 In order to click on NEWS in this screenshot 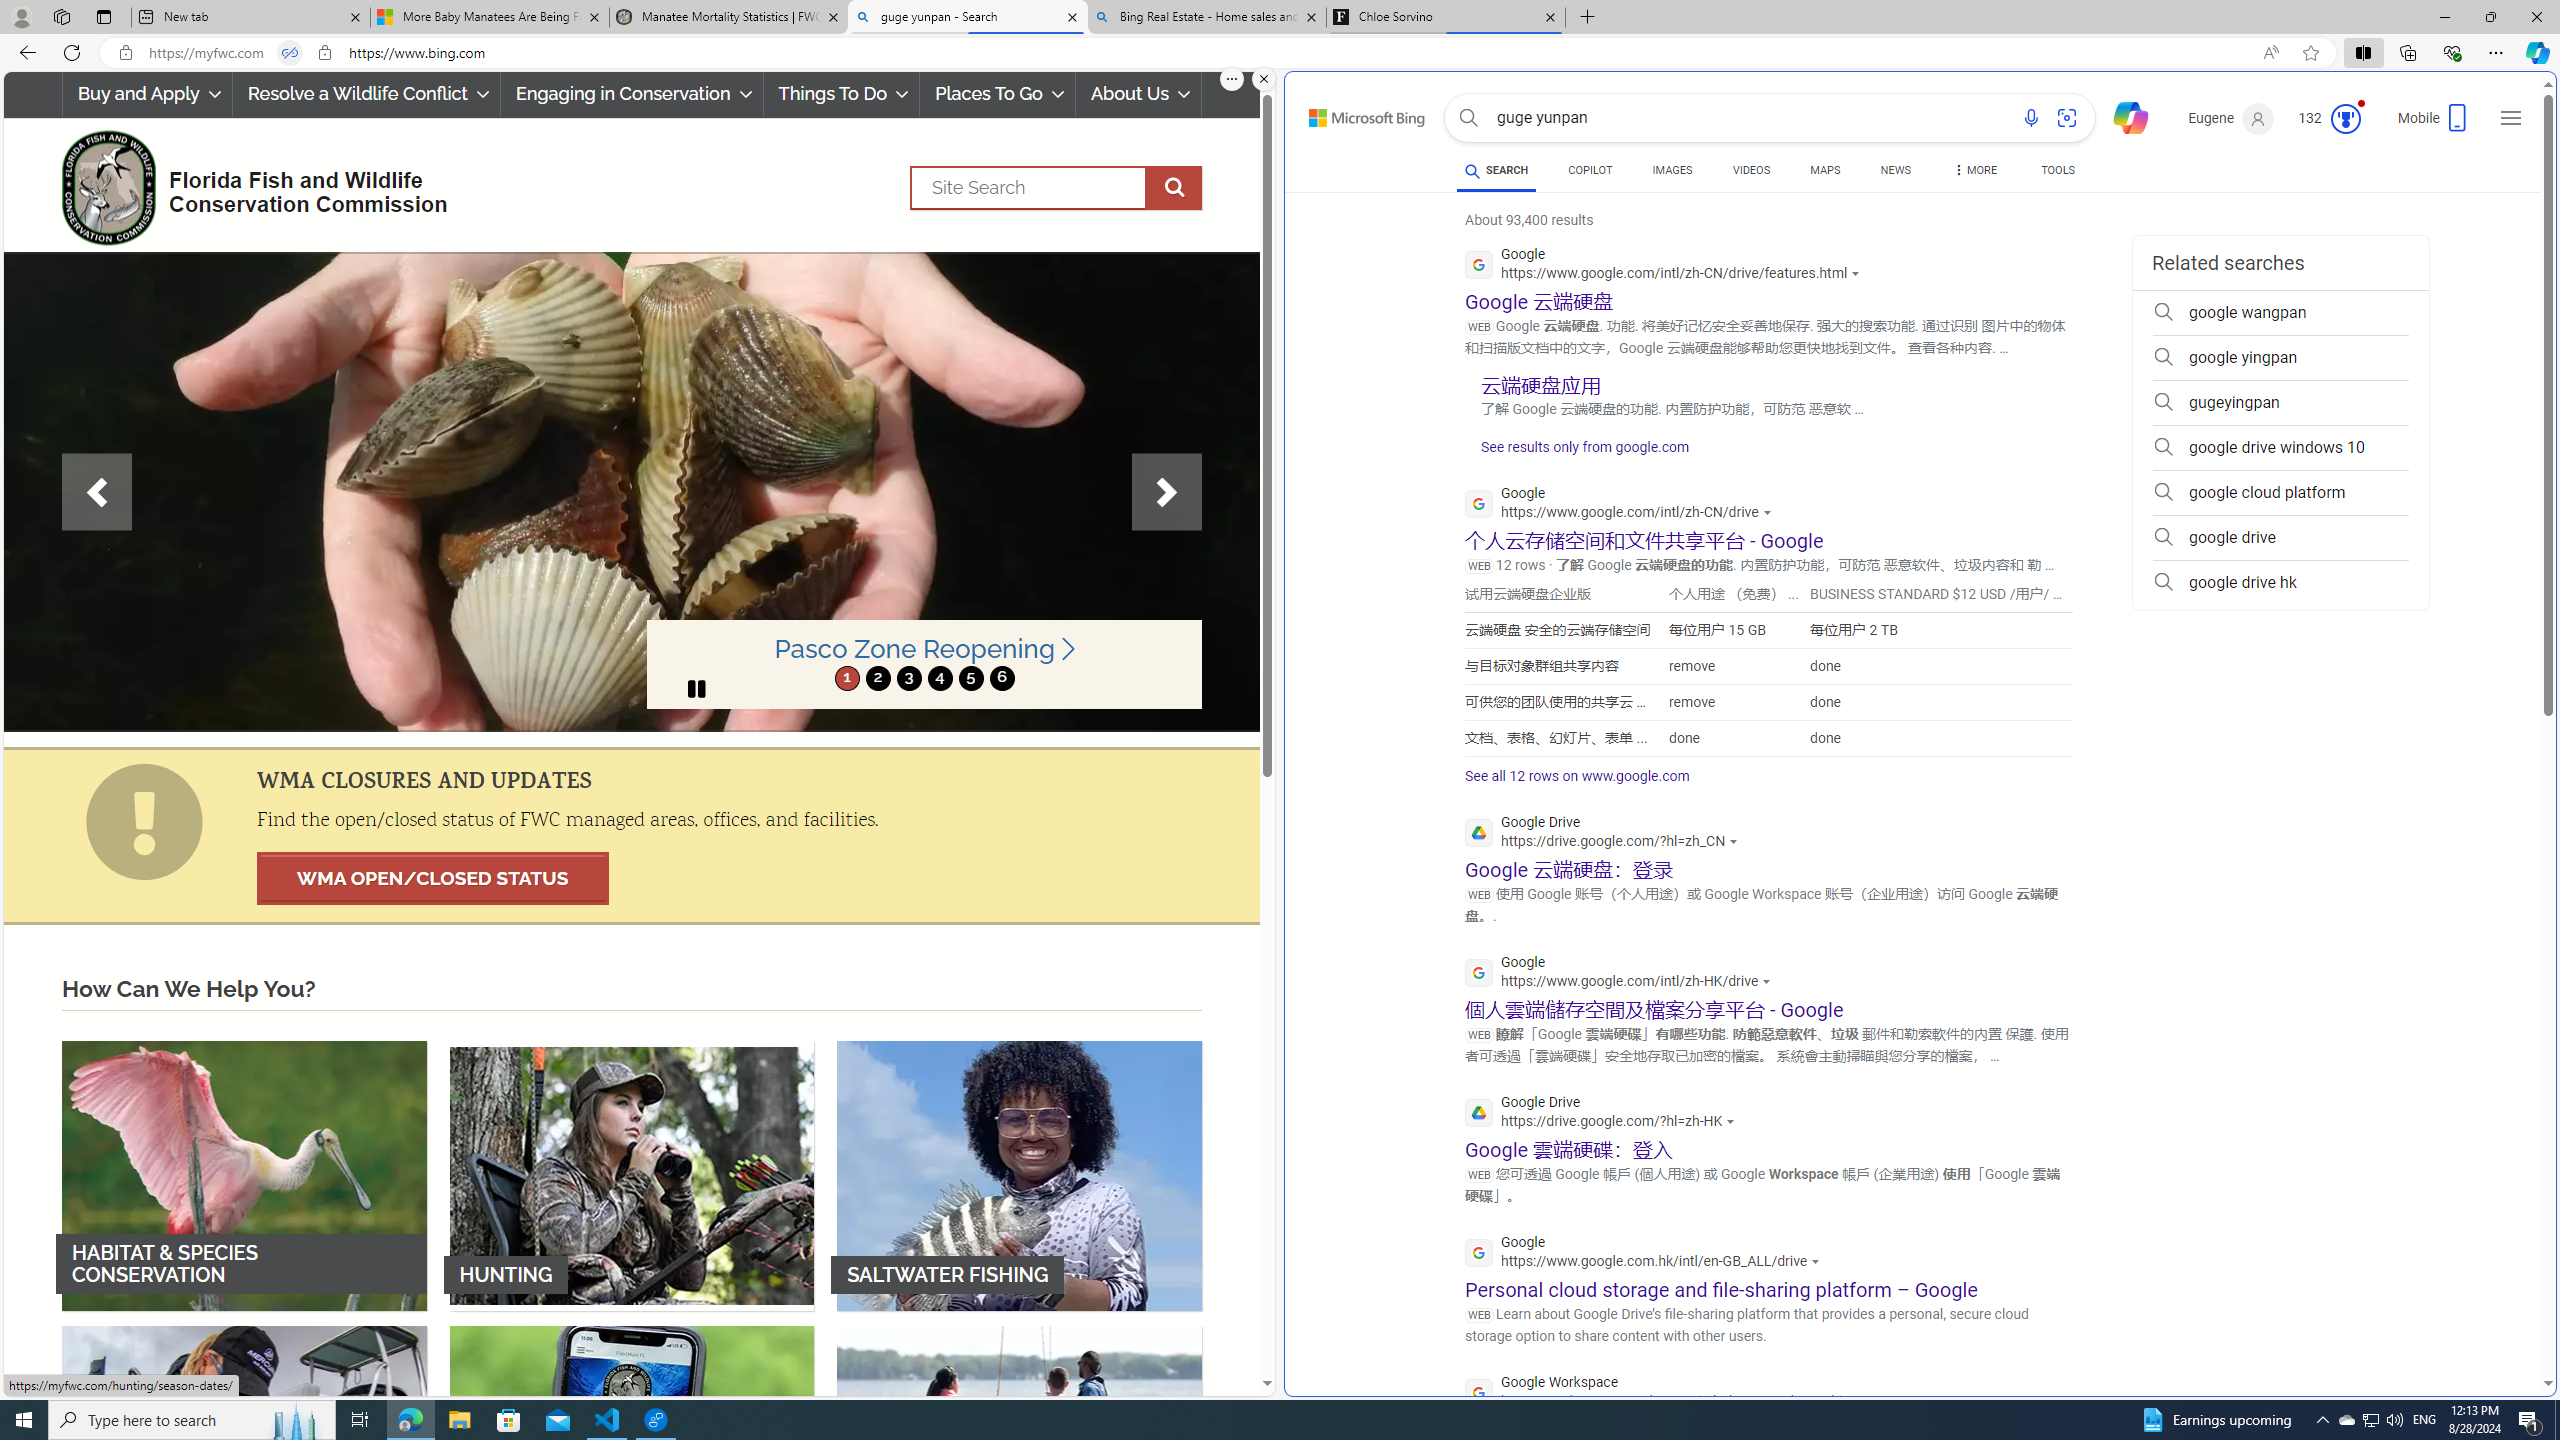, I will do `click(1896, 173)`.